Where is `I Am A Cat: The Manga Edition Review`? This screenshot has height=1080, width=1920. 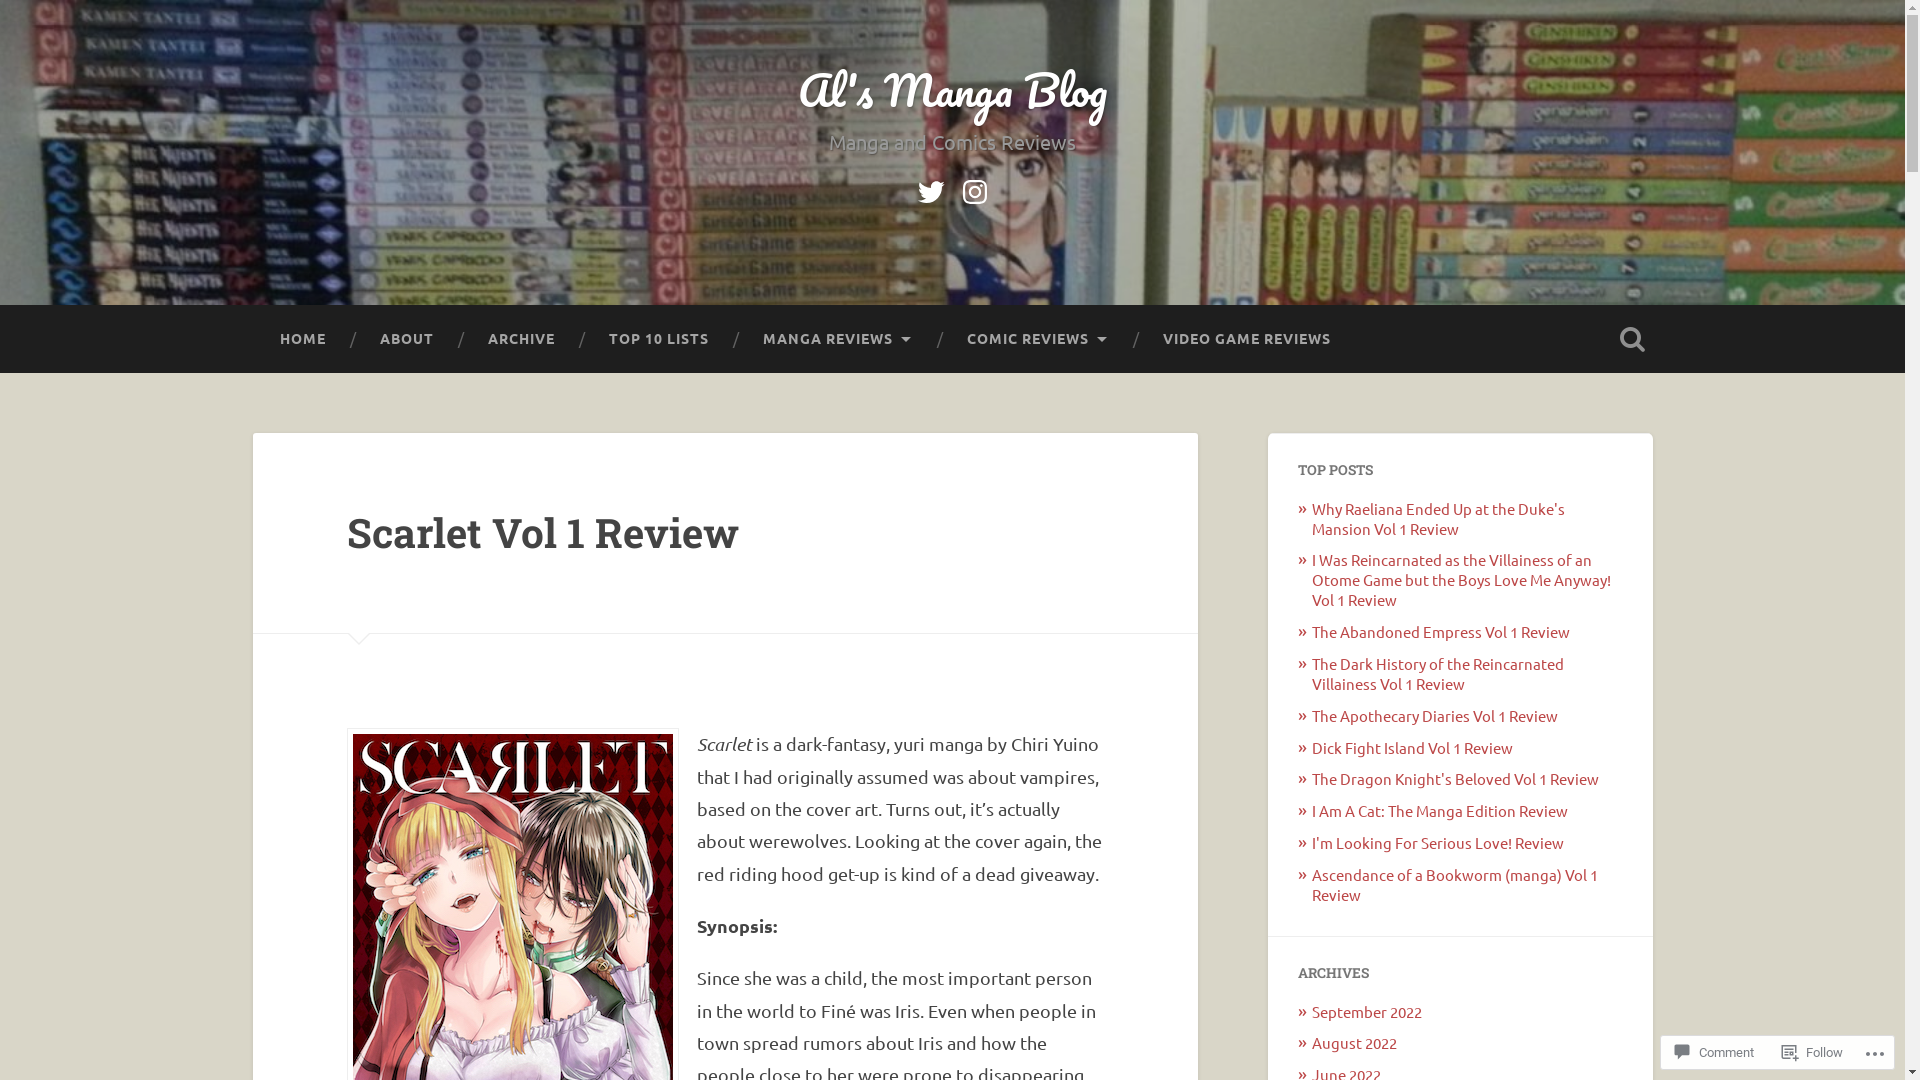
I Am A Cat: The Manga Edition Review is located at coordinates (1440, 810).